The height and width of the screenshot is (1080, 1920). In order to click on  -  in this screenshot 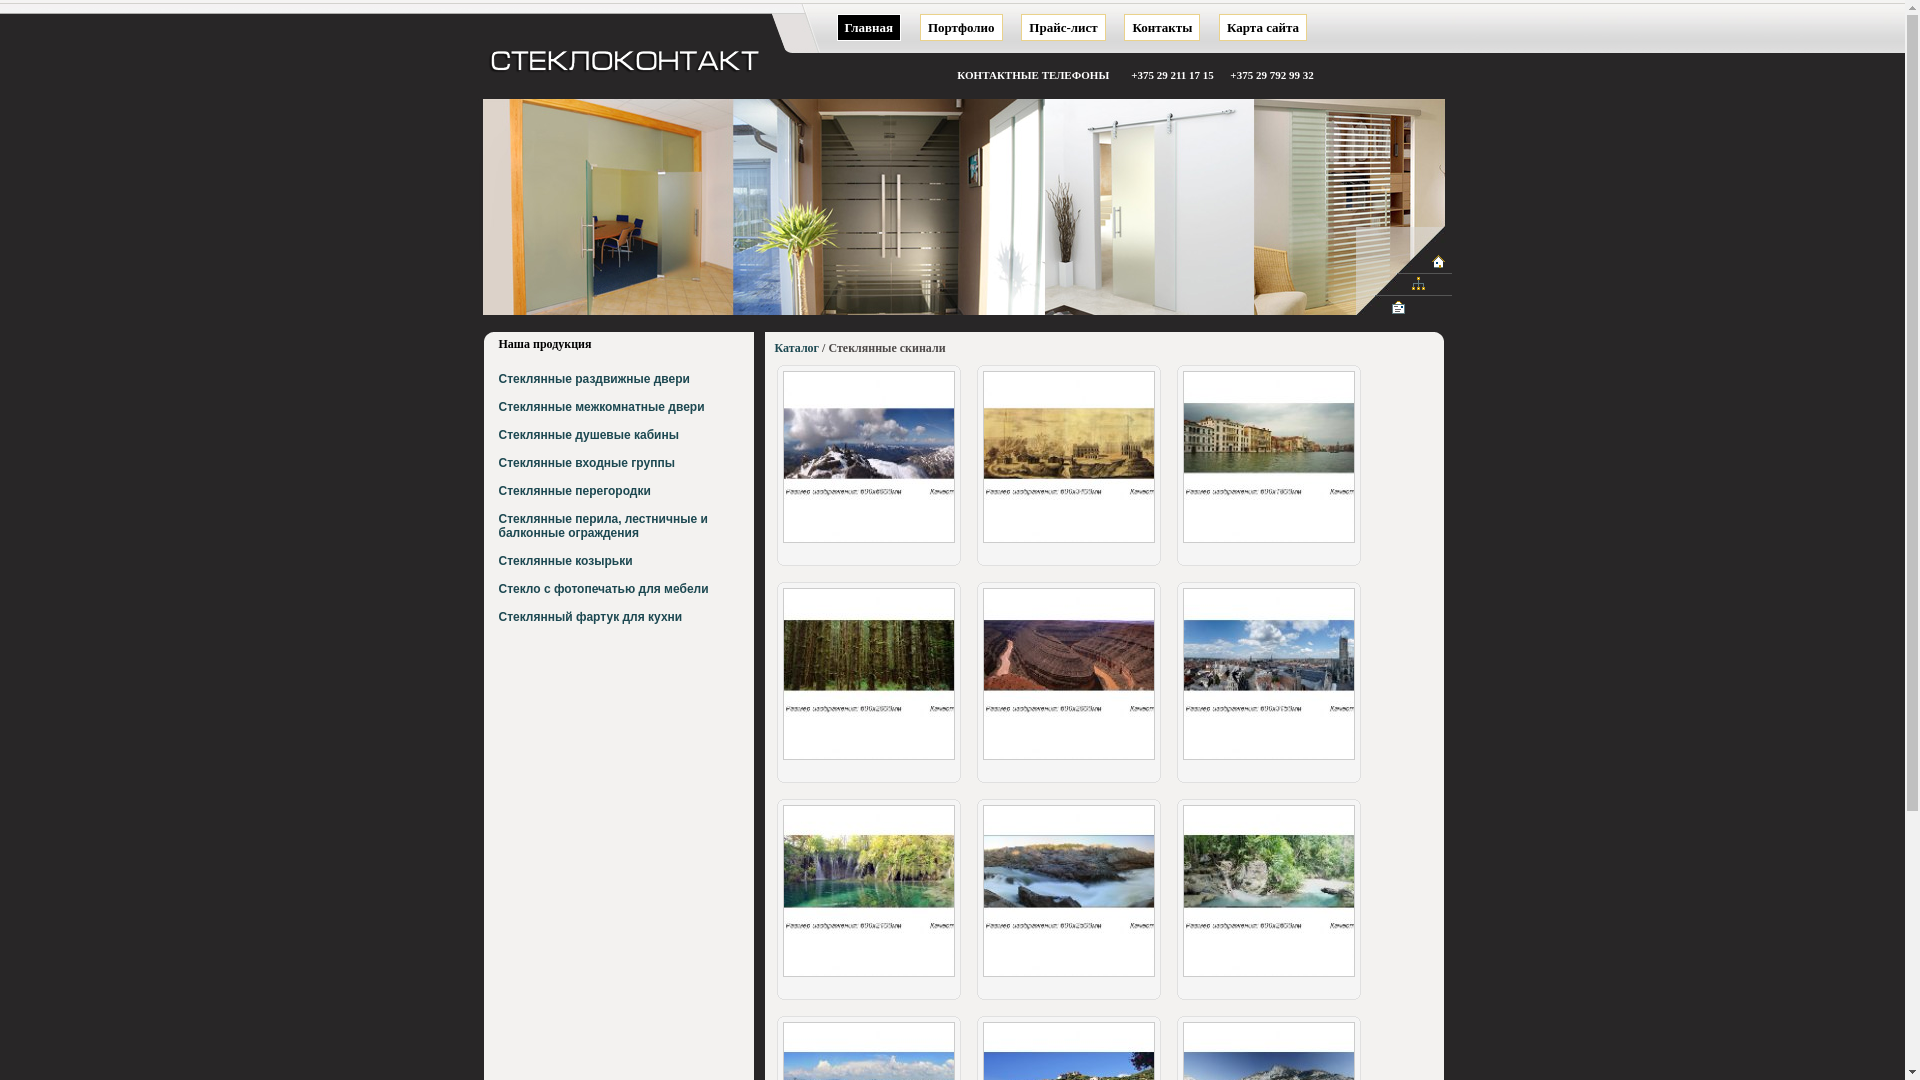, I will do `click(1068, 542)`.